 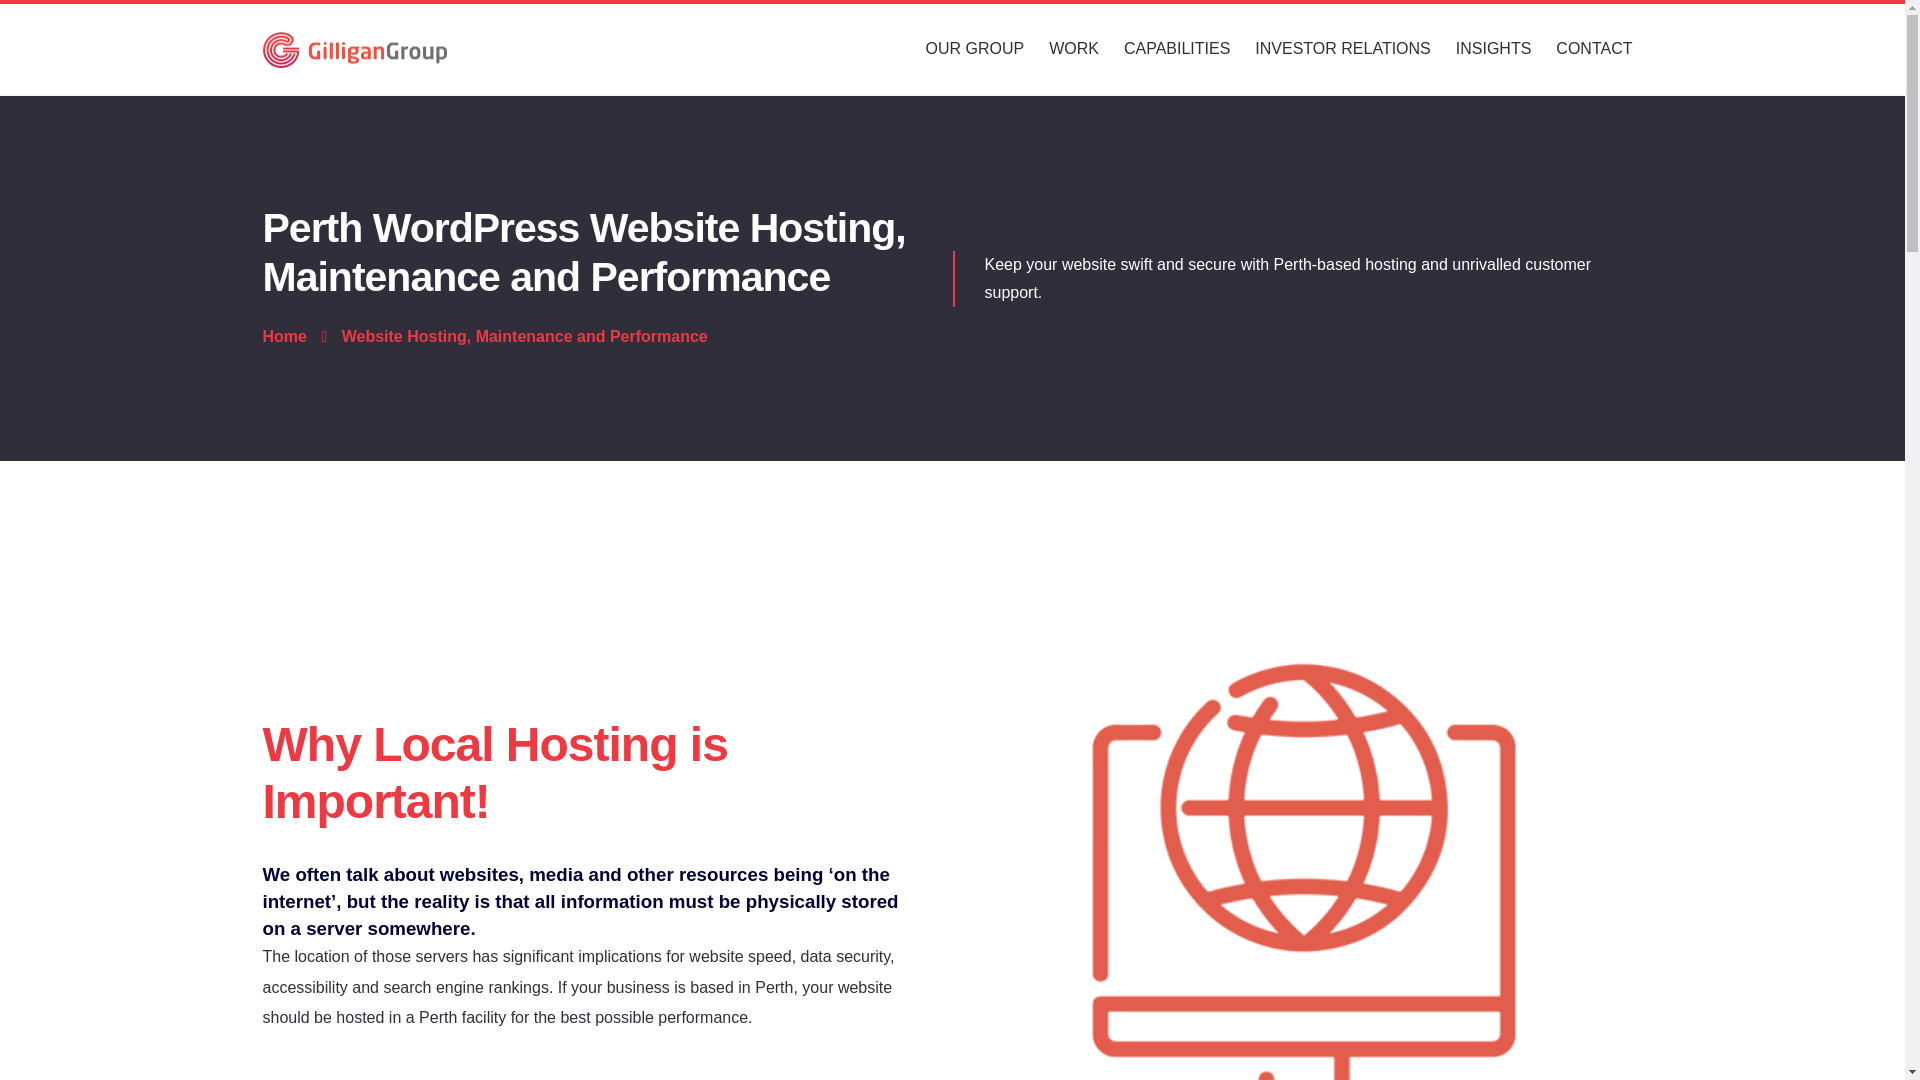 What do you see at coordinates (1594, 49) in the screenshot?
I see `CONTACT` at bounding box center [1594, 49].